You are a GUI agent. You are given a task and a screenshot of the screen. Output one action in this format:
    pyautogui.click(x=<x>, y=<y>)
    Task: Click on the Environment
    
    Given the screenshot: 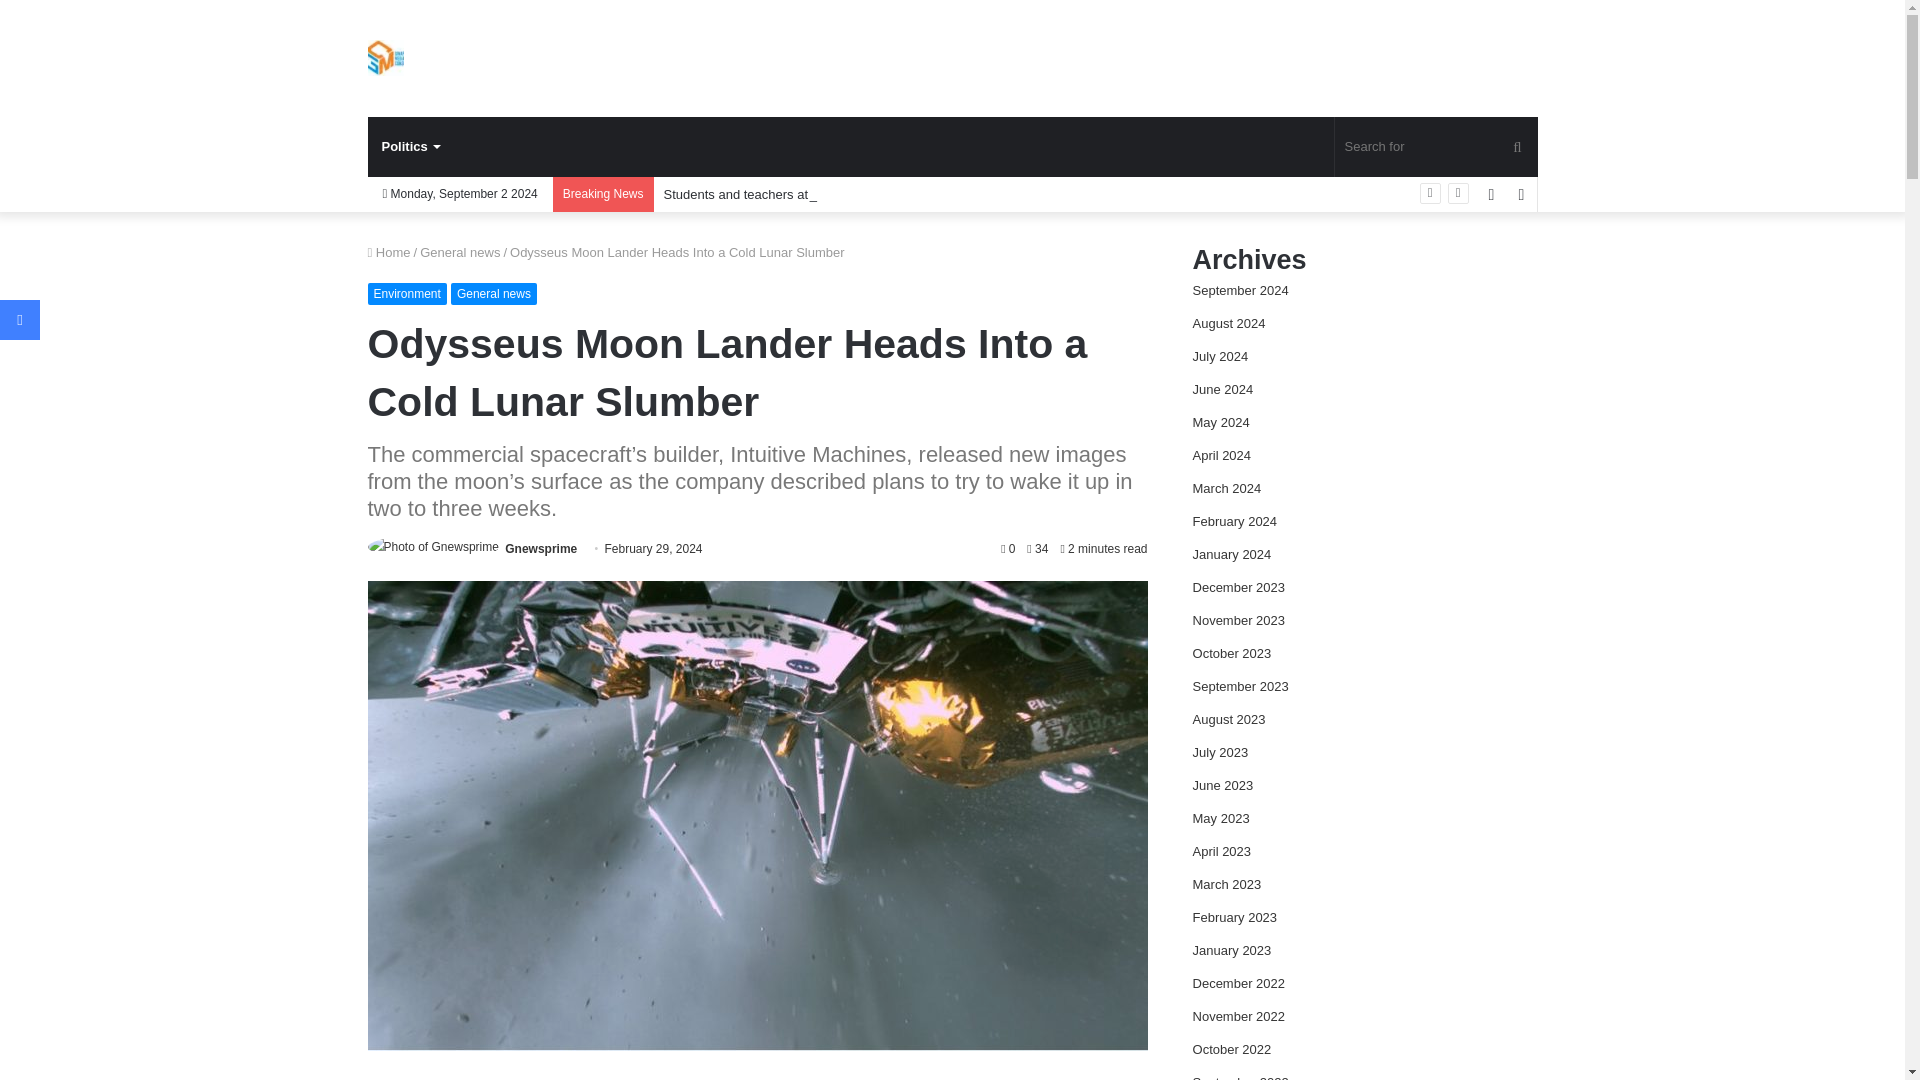 What is the action you would take?
    pyautogui.click(x=408, y=293)
    